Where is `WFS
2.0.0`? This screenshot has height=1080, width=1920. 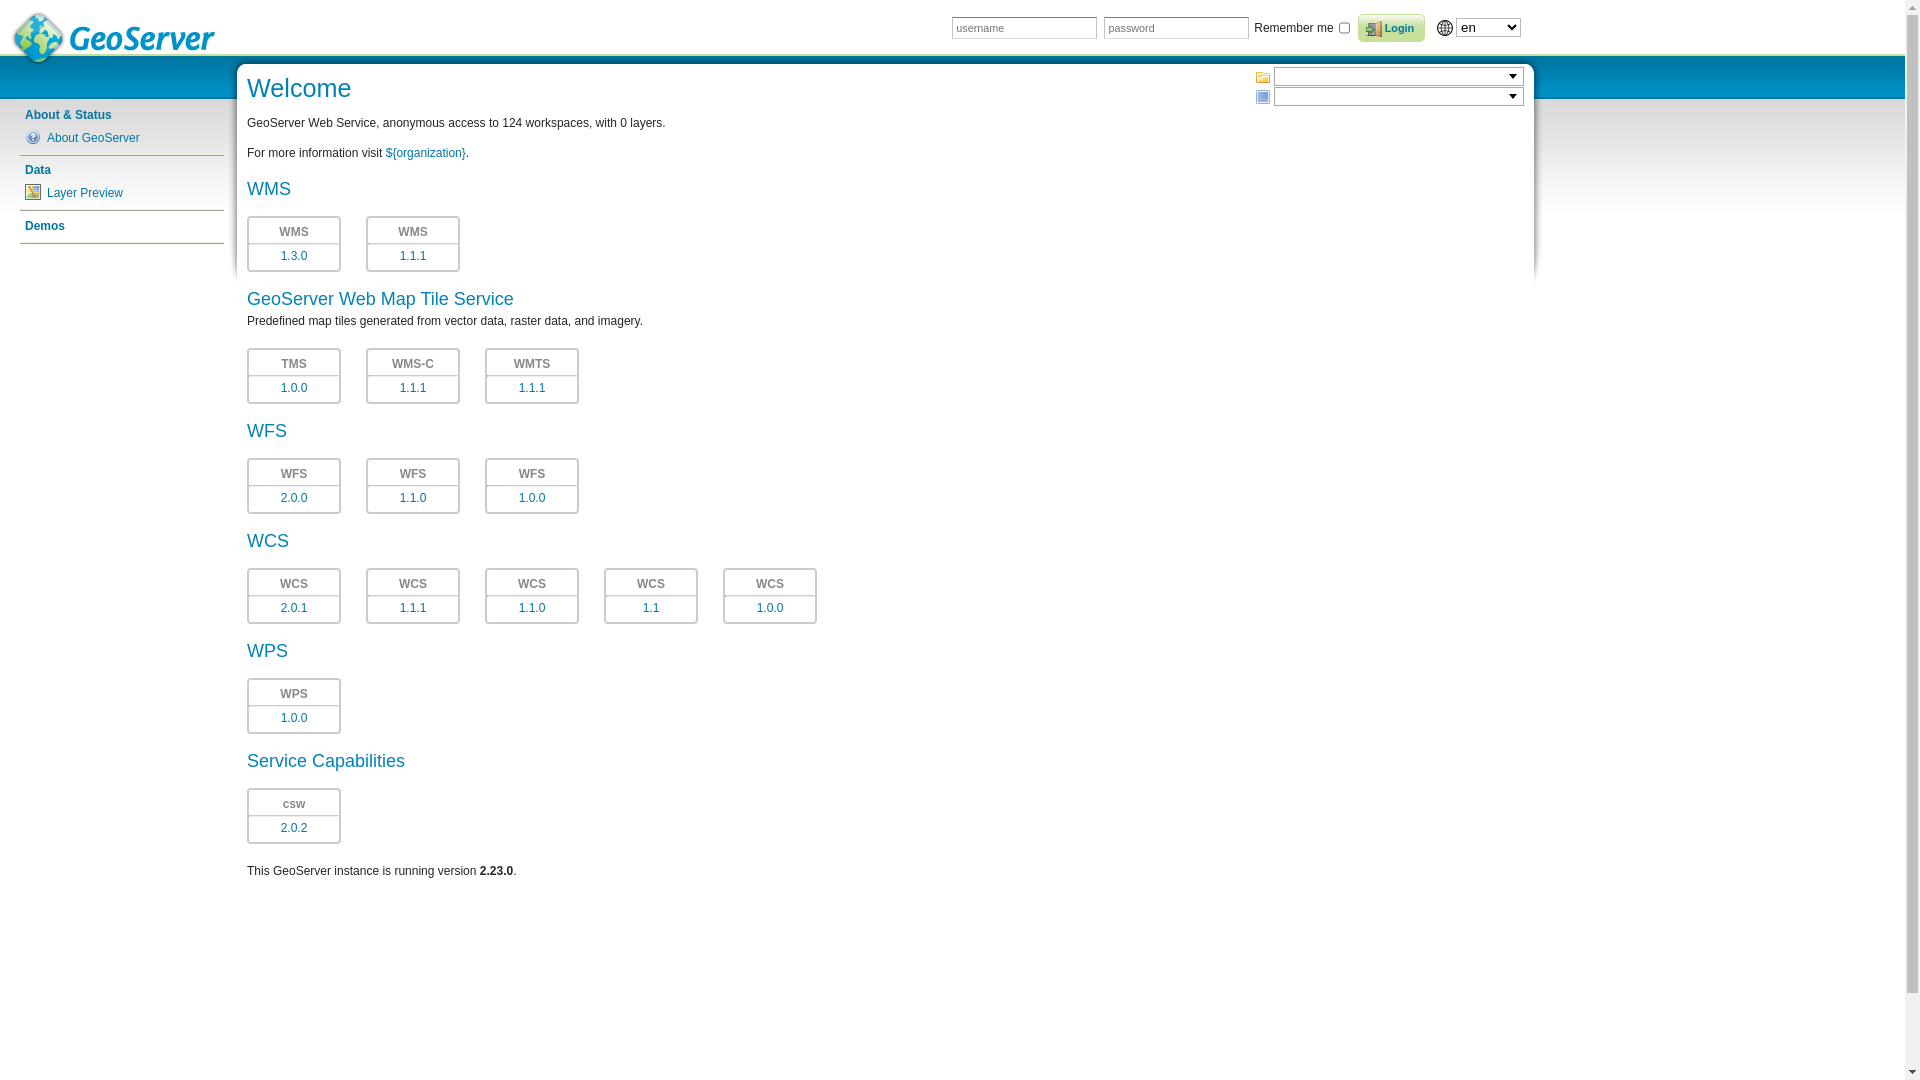
WFS
2.0.0 is located at coordinates (294, 486).